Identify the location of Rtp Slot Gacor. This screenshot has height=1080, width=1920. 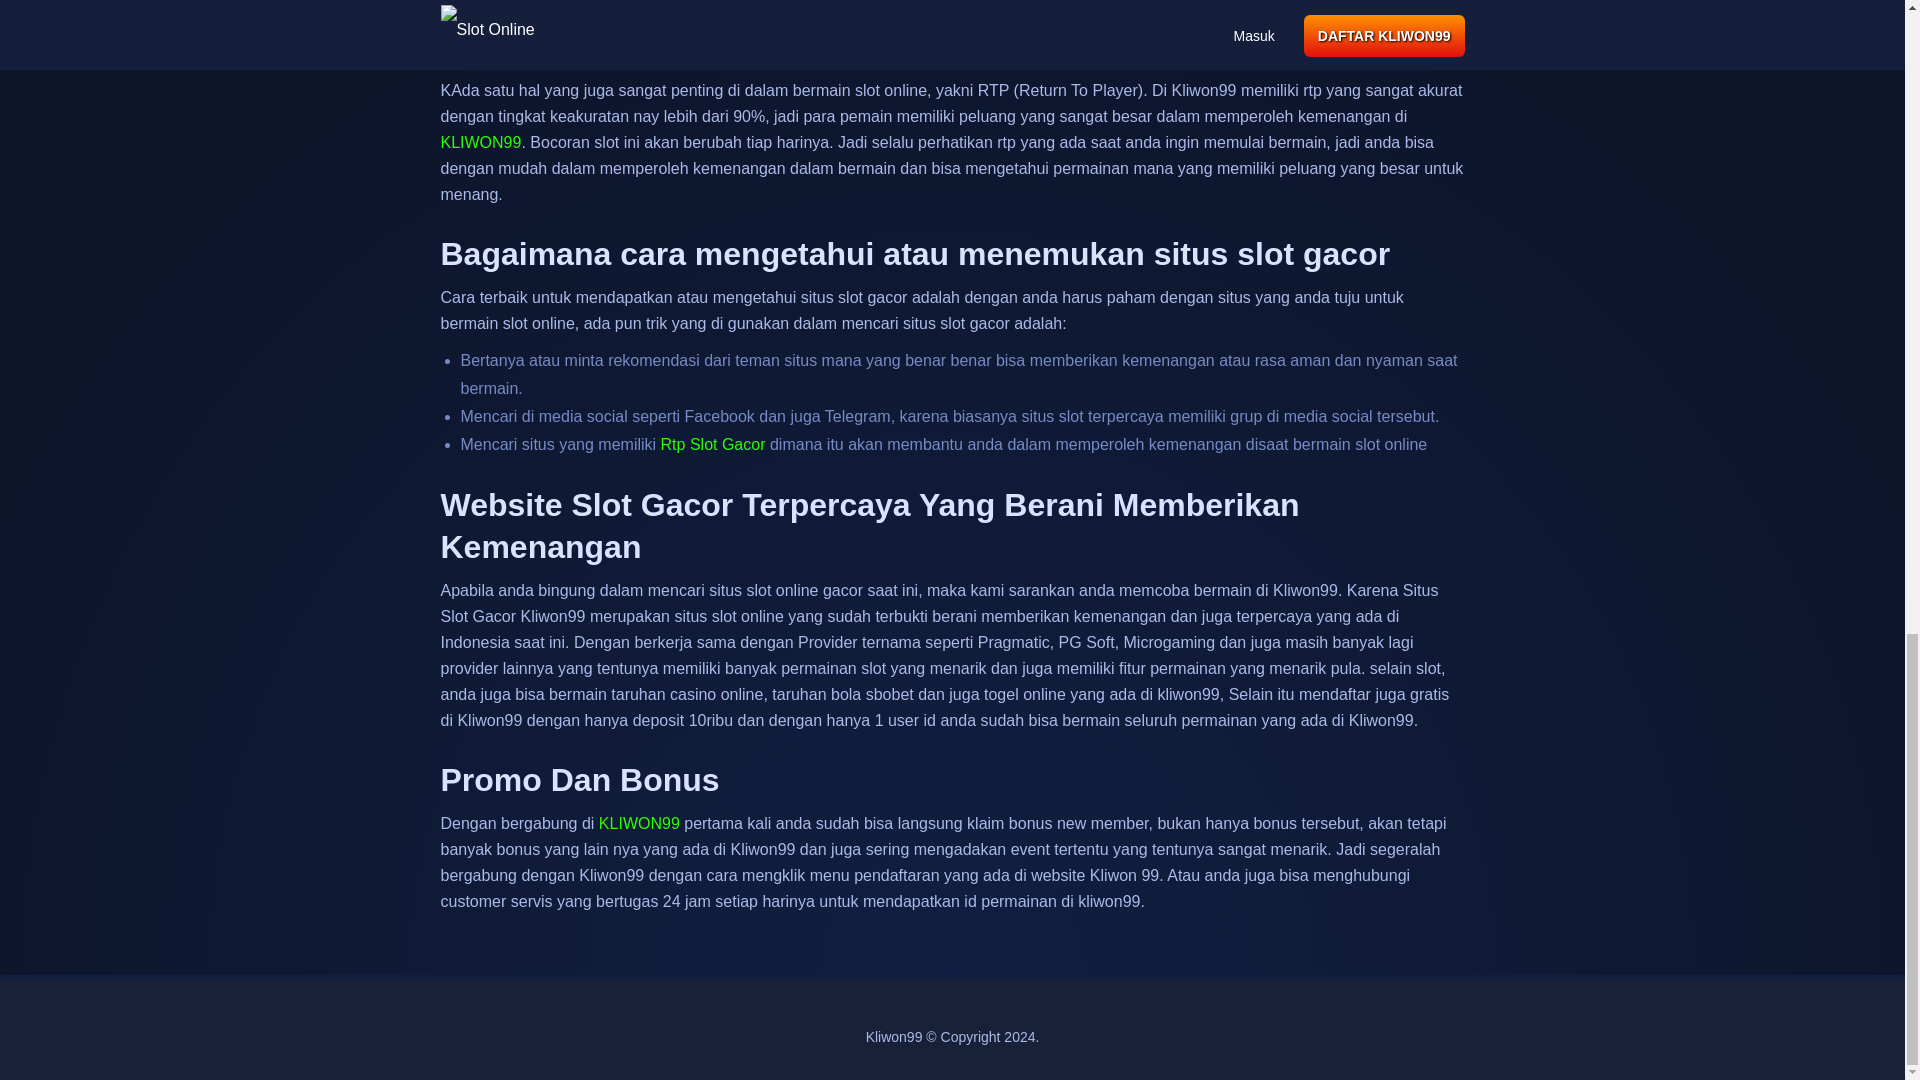
(713, 444).